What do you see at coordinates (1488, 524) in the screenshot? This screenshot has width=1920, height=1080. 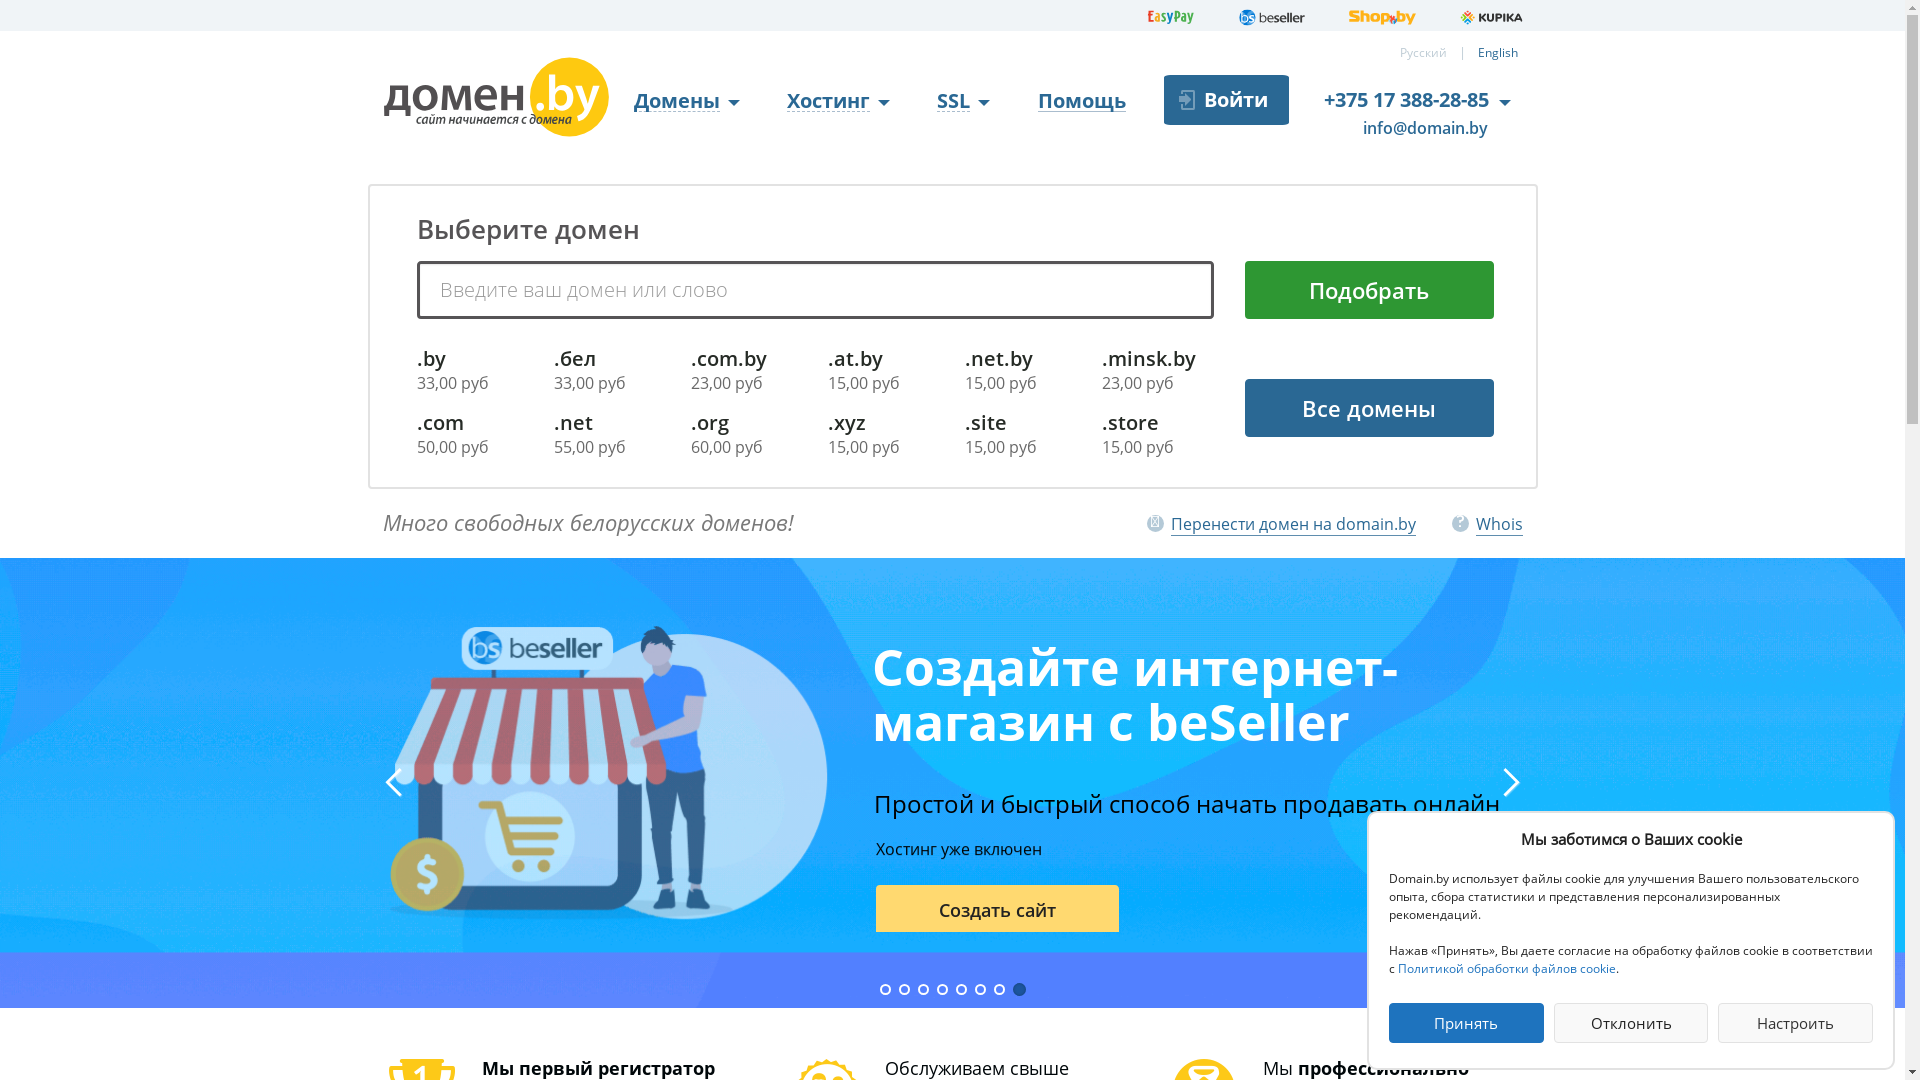 I see `?Whois` at bounding box center [1488, 524].